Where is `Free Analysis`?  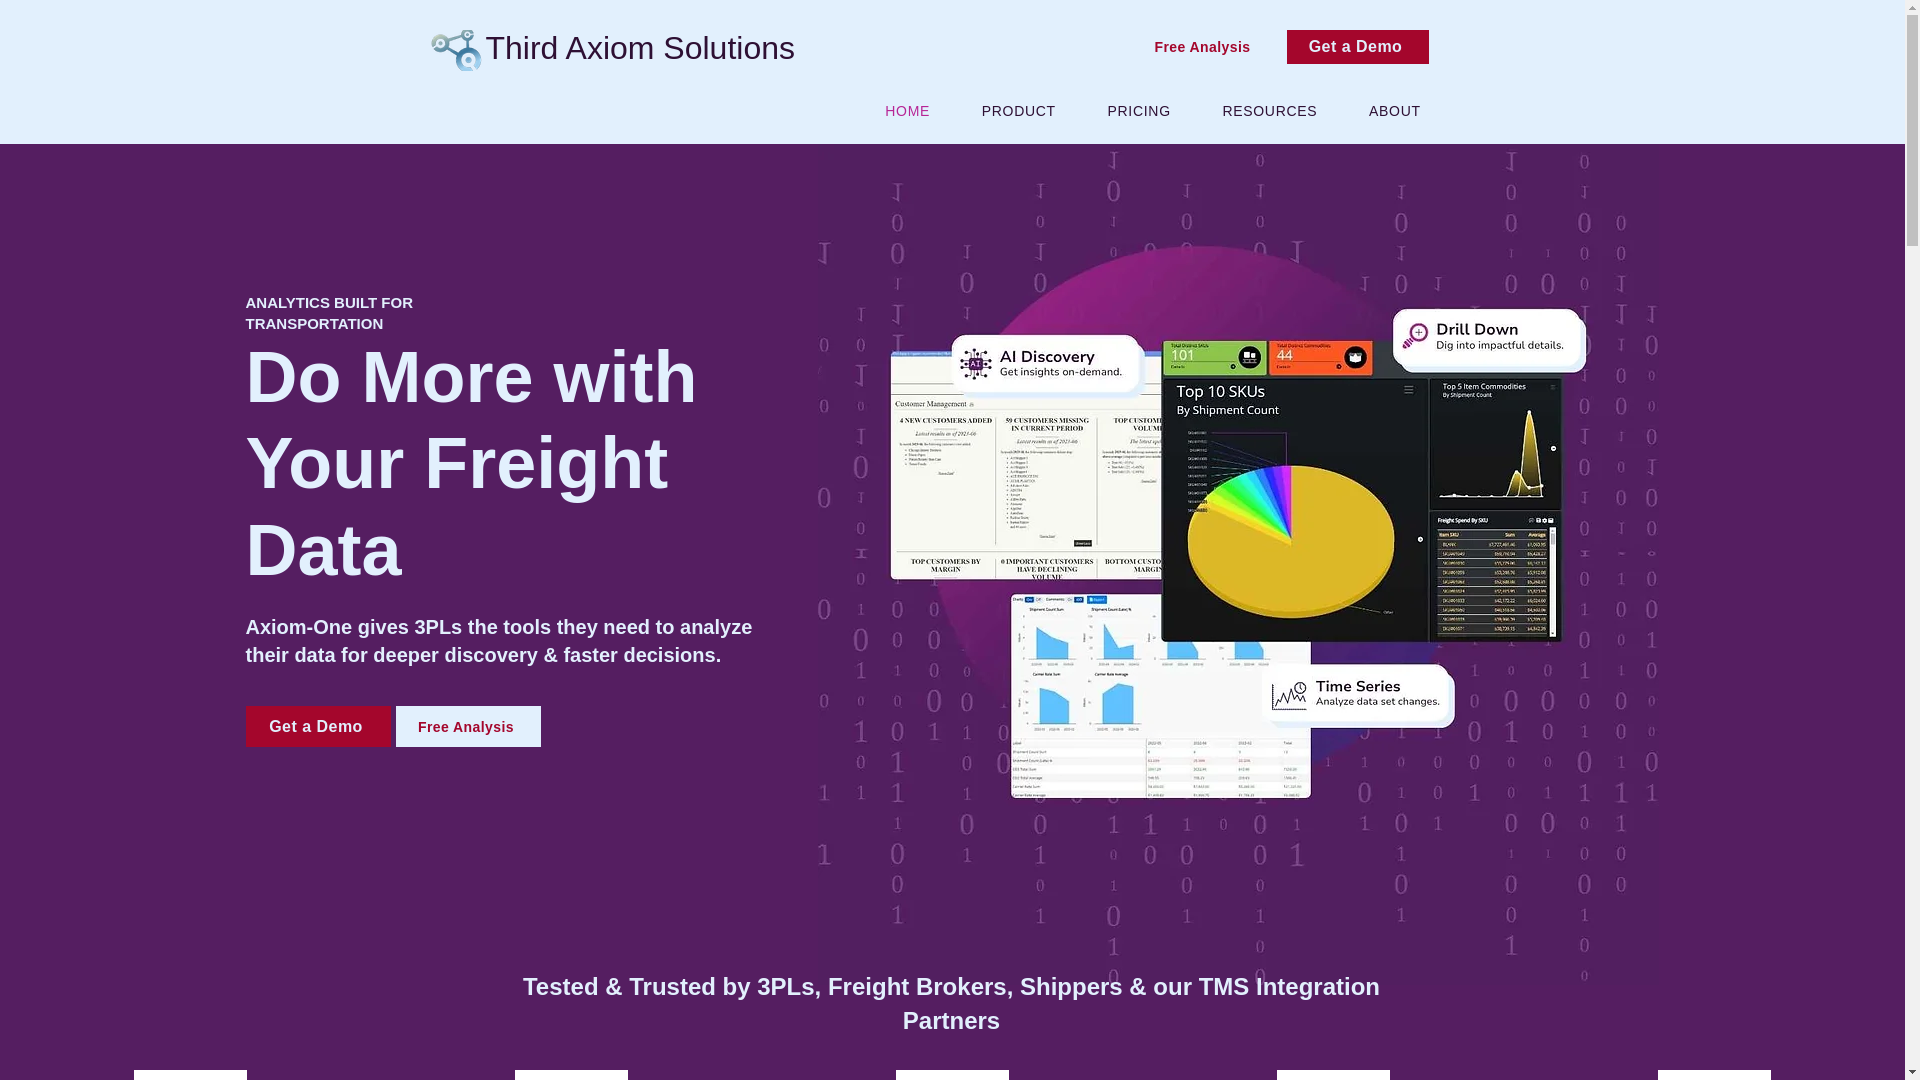
Free Analysis is located at coordinates (1204, 46).